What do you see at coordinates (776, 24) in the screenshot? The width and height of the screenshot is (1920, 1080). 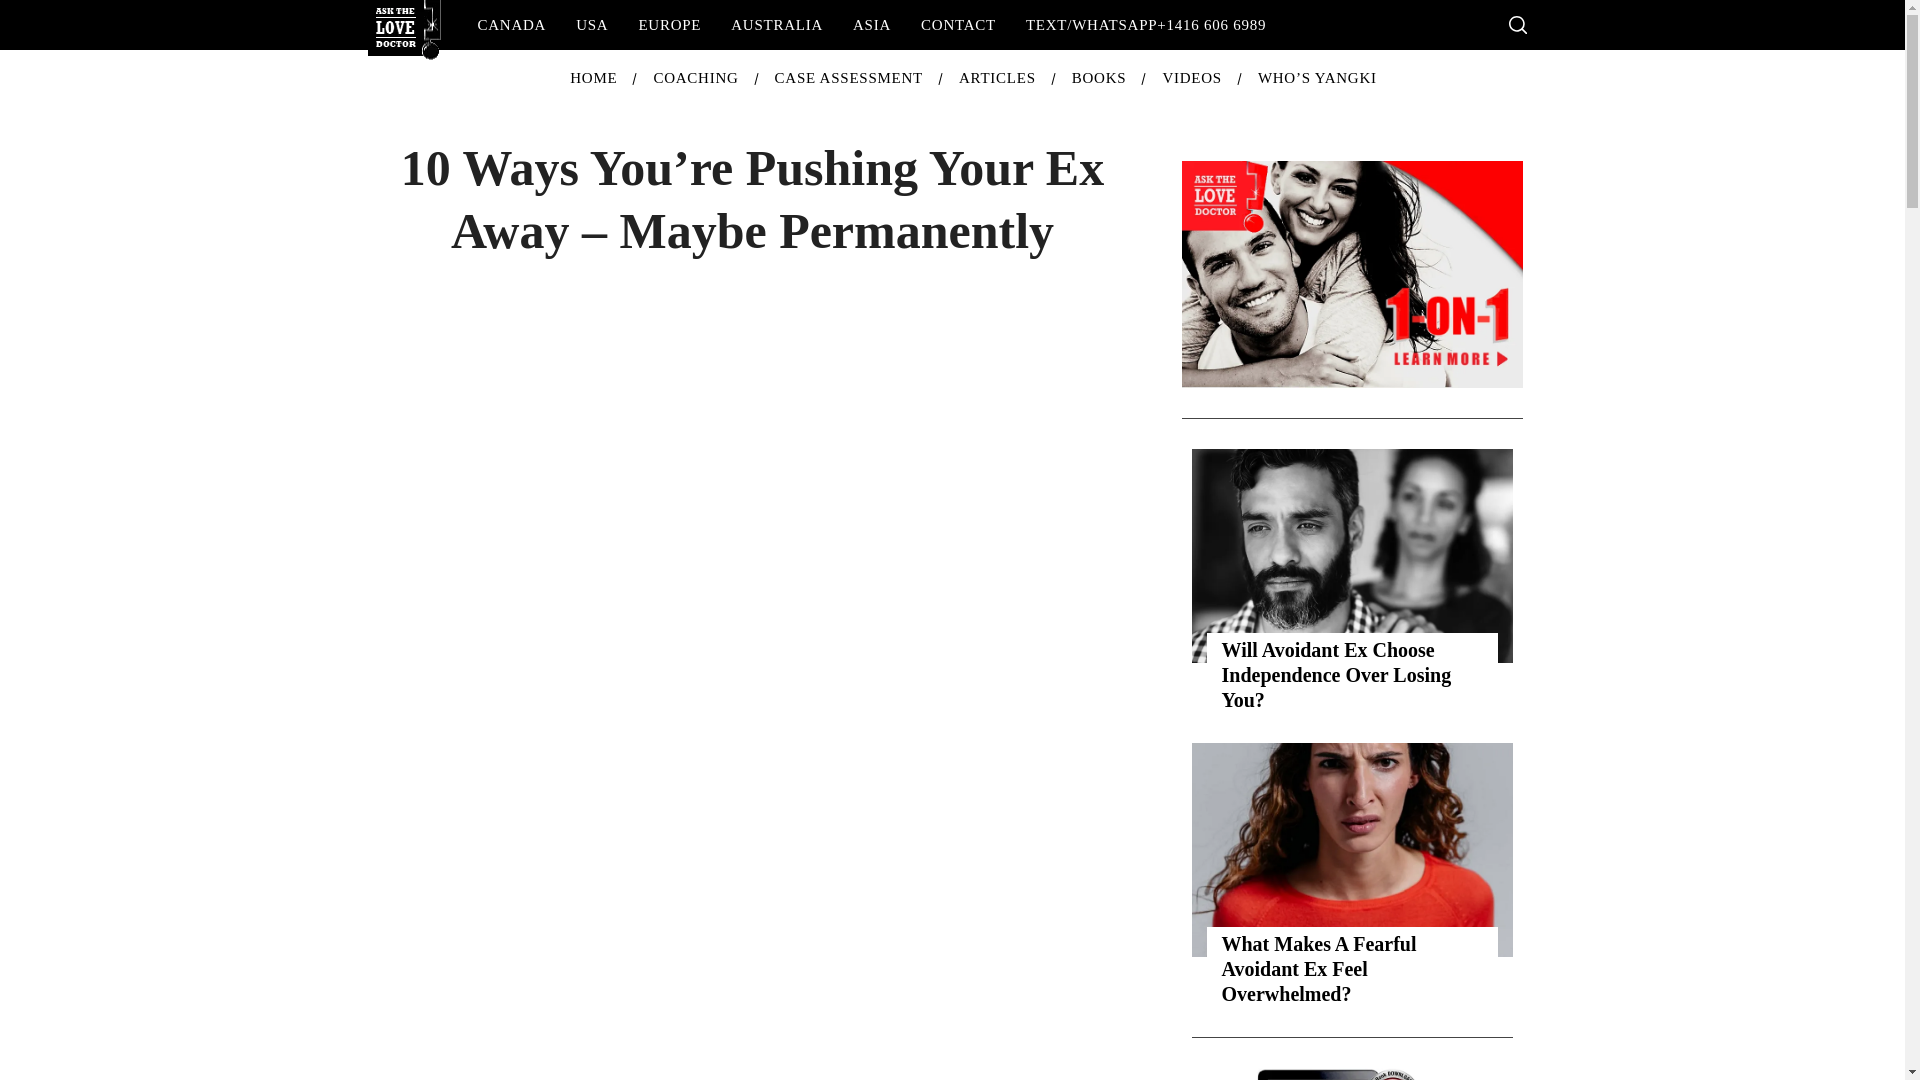 I see `AUSTRALIA` at bounding box center [776, 24].